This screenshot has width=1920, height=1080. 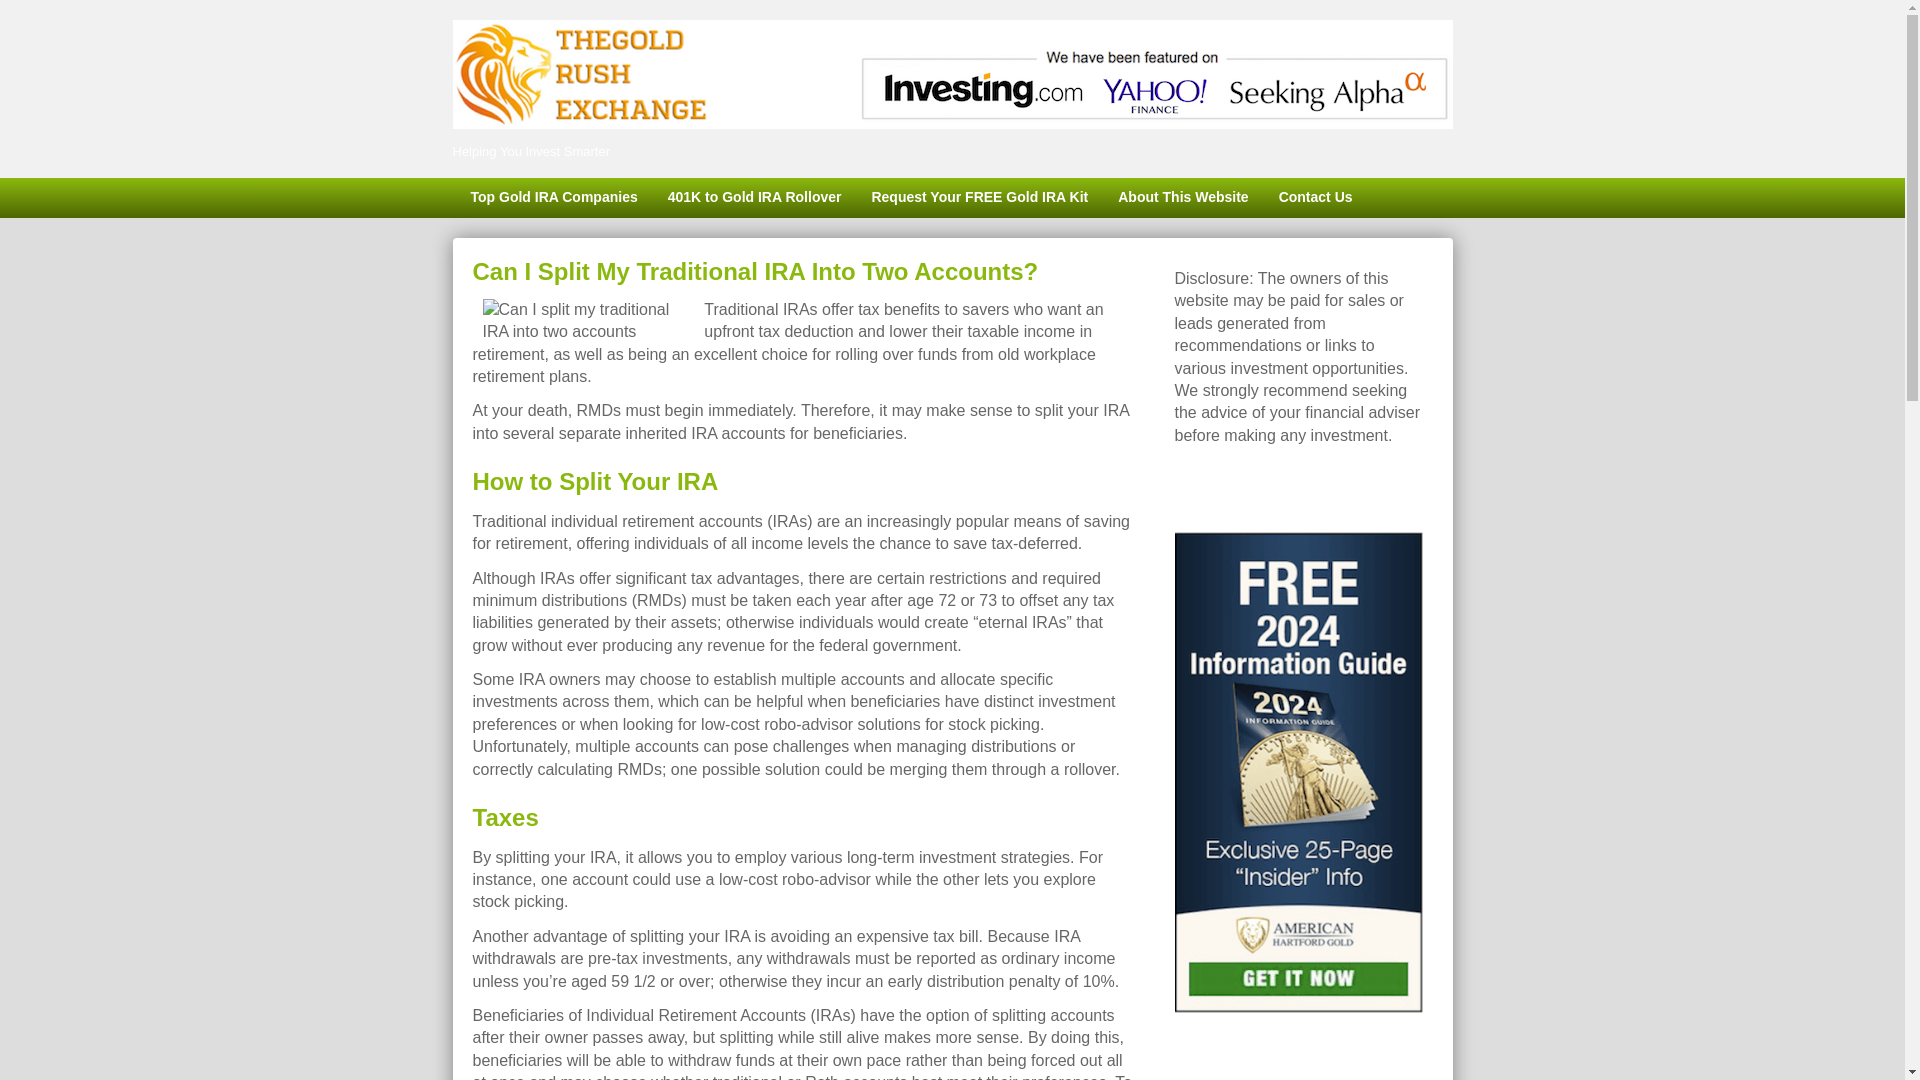 What do you see at coordinates (1182, 198) in the screenshot?
I see `About This Website` at bounding box center [1182, 198].